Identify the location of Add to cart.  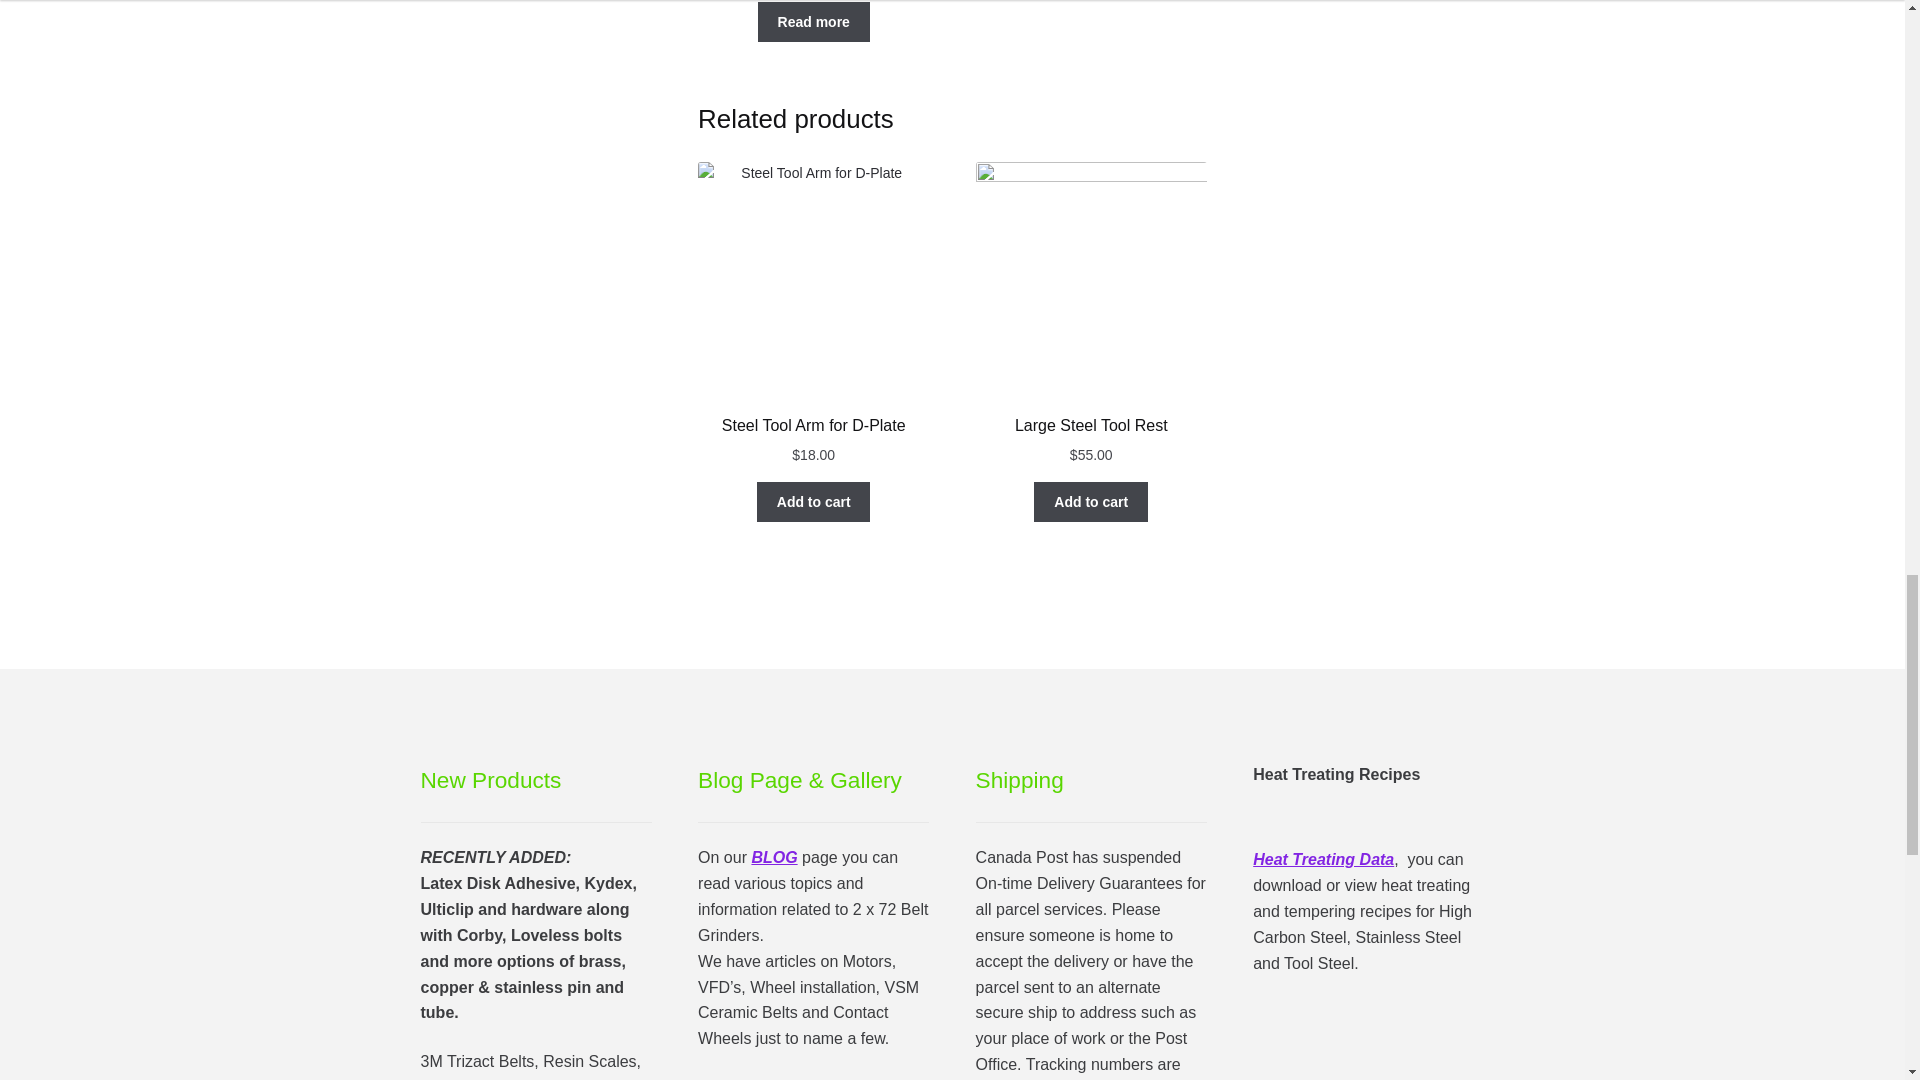
(1091, 501).